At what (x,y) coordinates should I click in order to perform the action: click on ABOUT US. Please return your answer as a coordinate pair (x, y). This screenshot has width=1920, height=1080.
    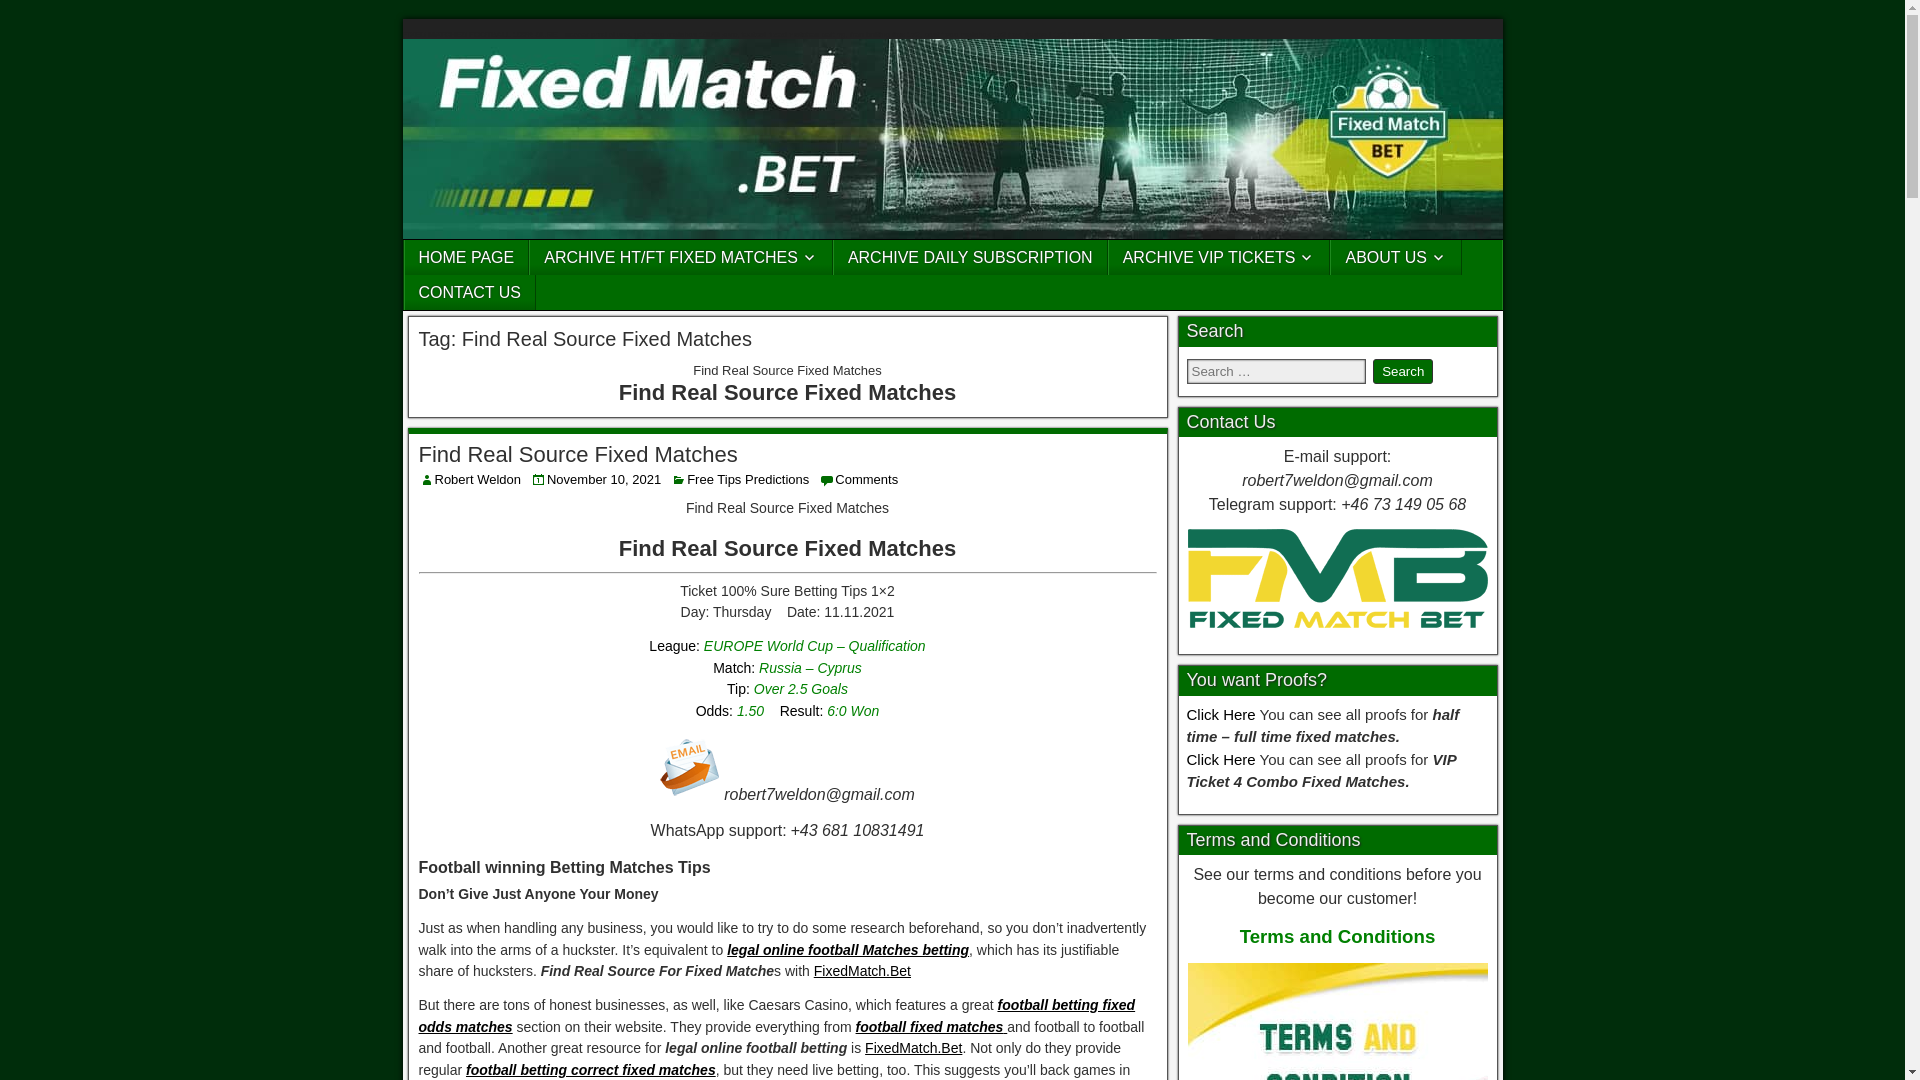
    Looking at the image, I should click on (1396, 257).